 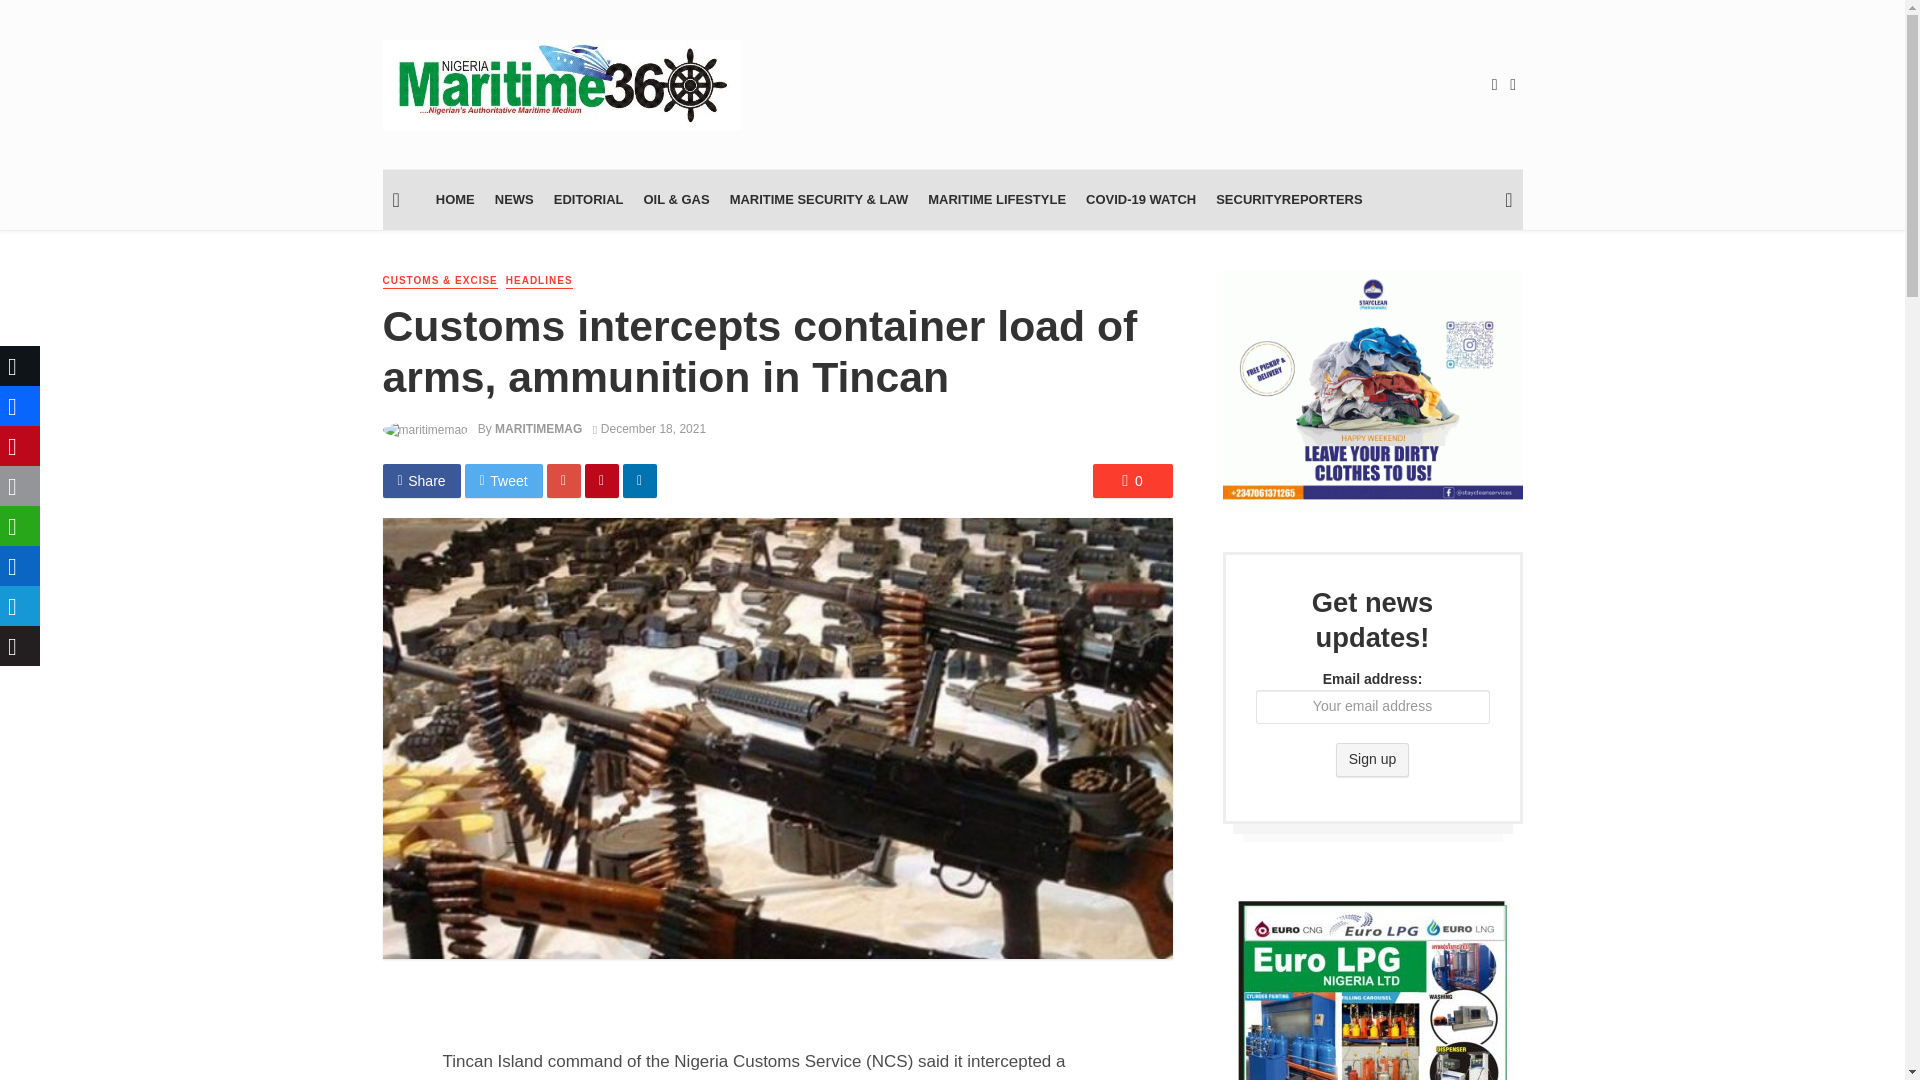 I want to click on EDITORIAL, so click(x=588, y=200).